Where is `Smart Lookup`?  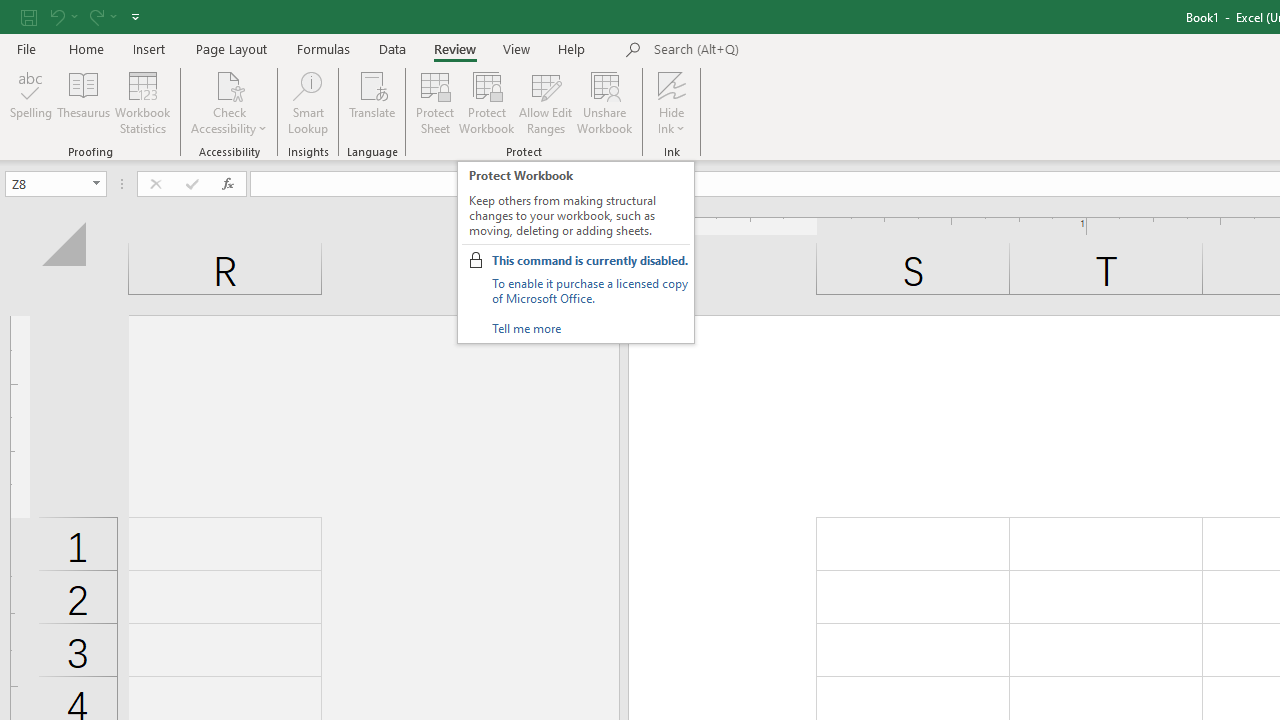
Smart Lookup is located at coordinates (308, 102).